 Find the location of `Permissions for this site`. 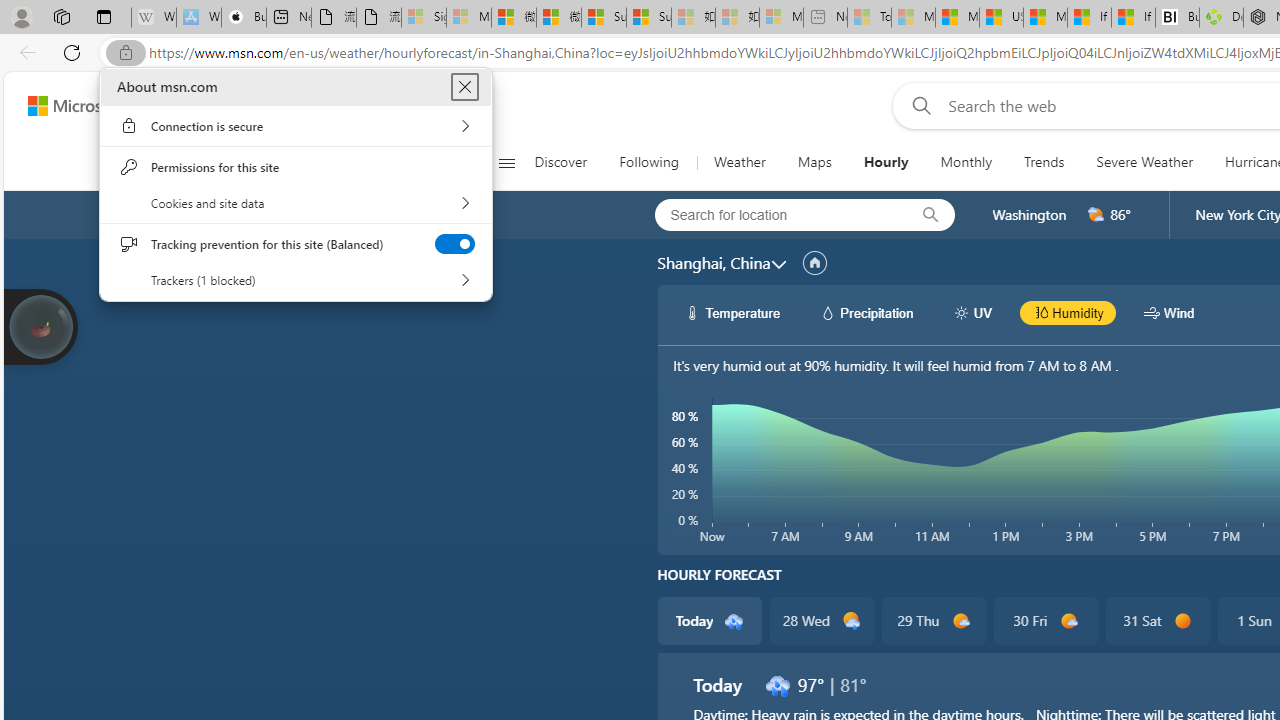

Permissions for this site is located at coordinates (296, 167).